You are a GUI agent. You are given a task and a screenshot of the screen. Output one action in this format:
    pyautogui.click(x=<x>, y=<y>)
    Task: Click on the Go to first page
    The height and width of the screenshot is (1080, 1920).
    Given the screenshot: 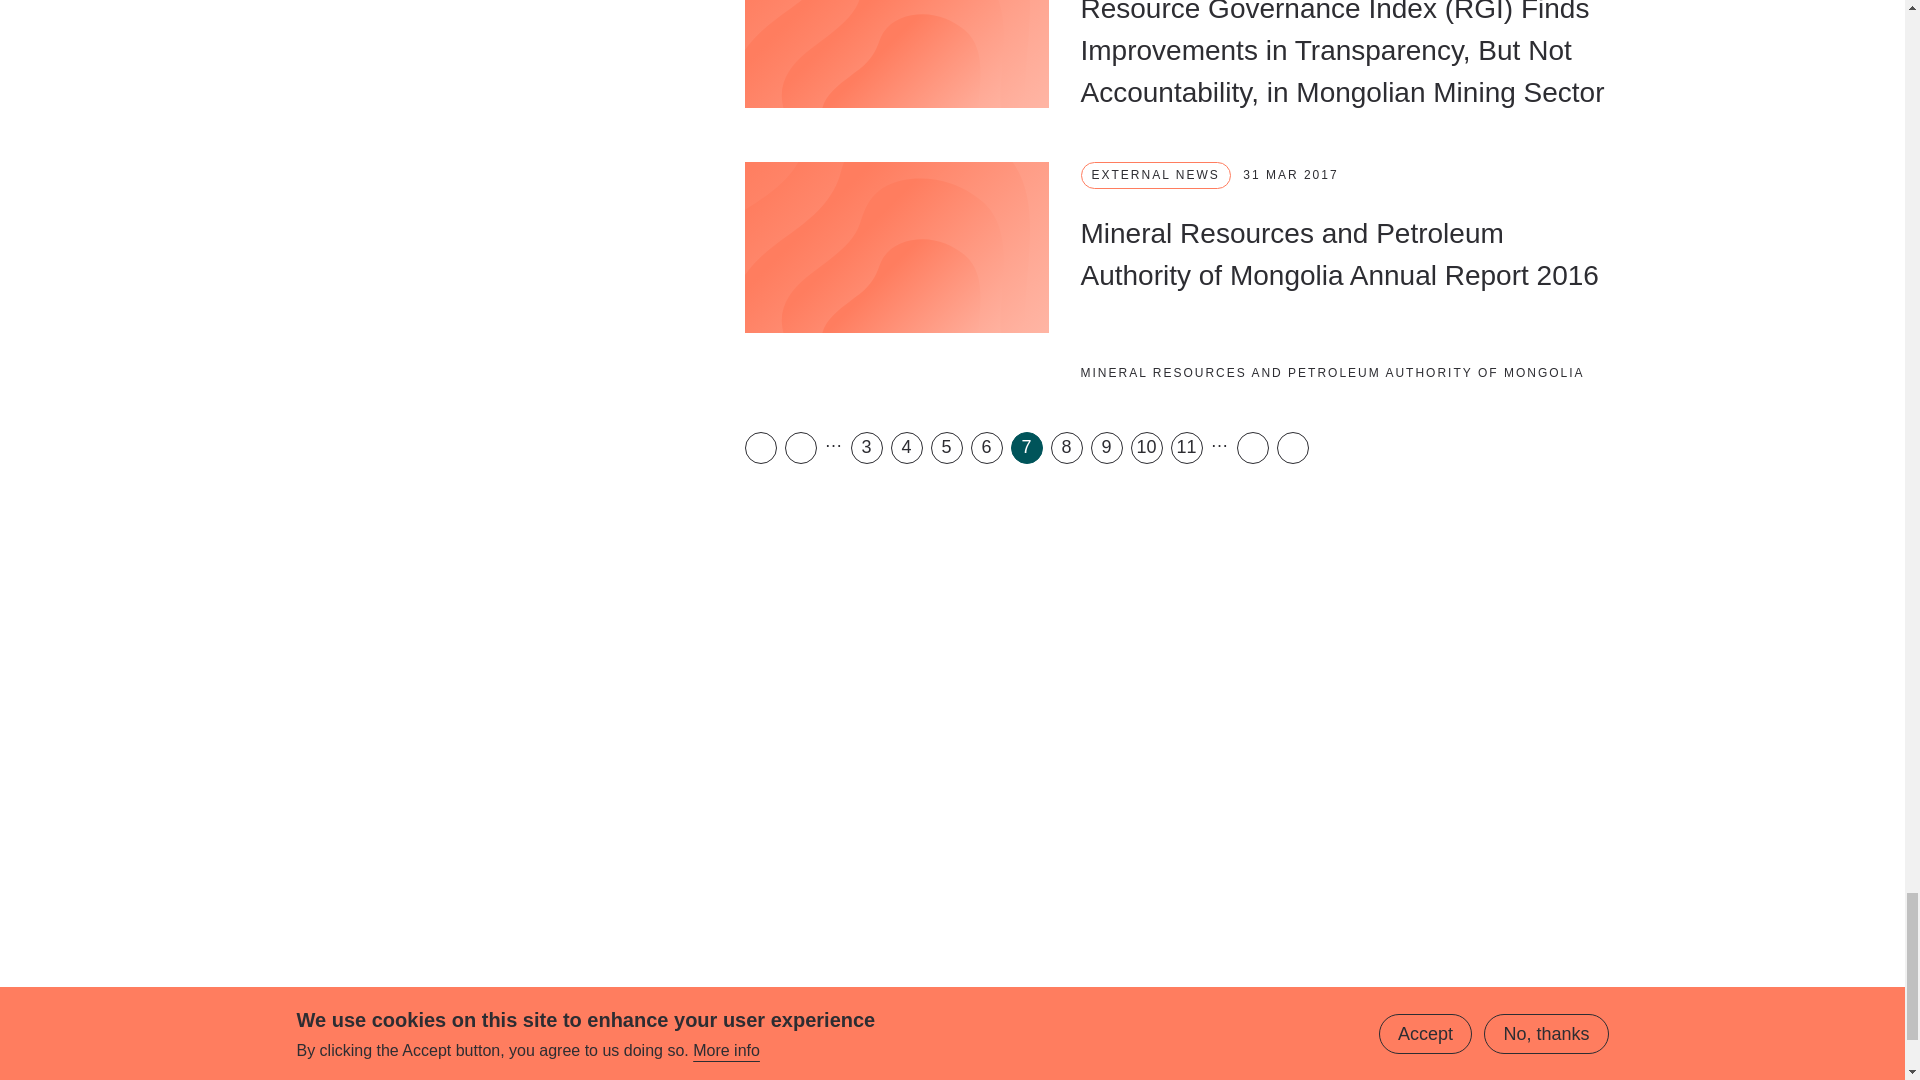 What is the action you would take?
    pyautogui.click(x=760, y=448)
    